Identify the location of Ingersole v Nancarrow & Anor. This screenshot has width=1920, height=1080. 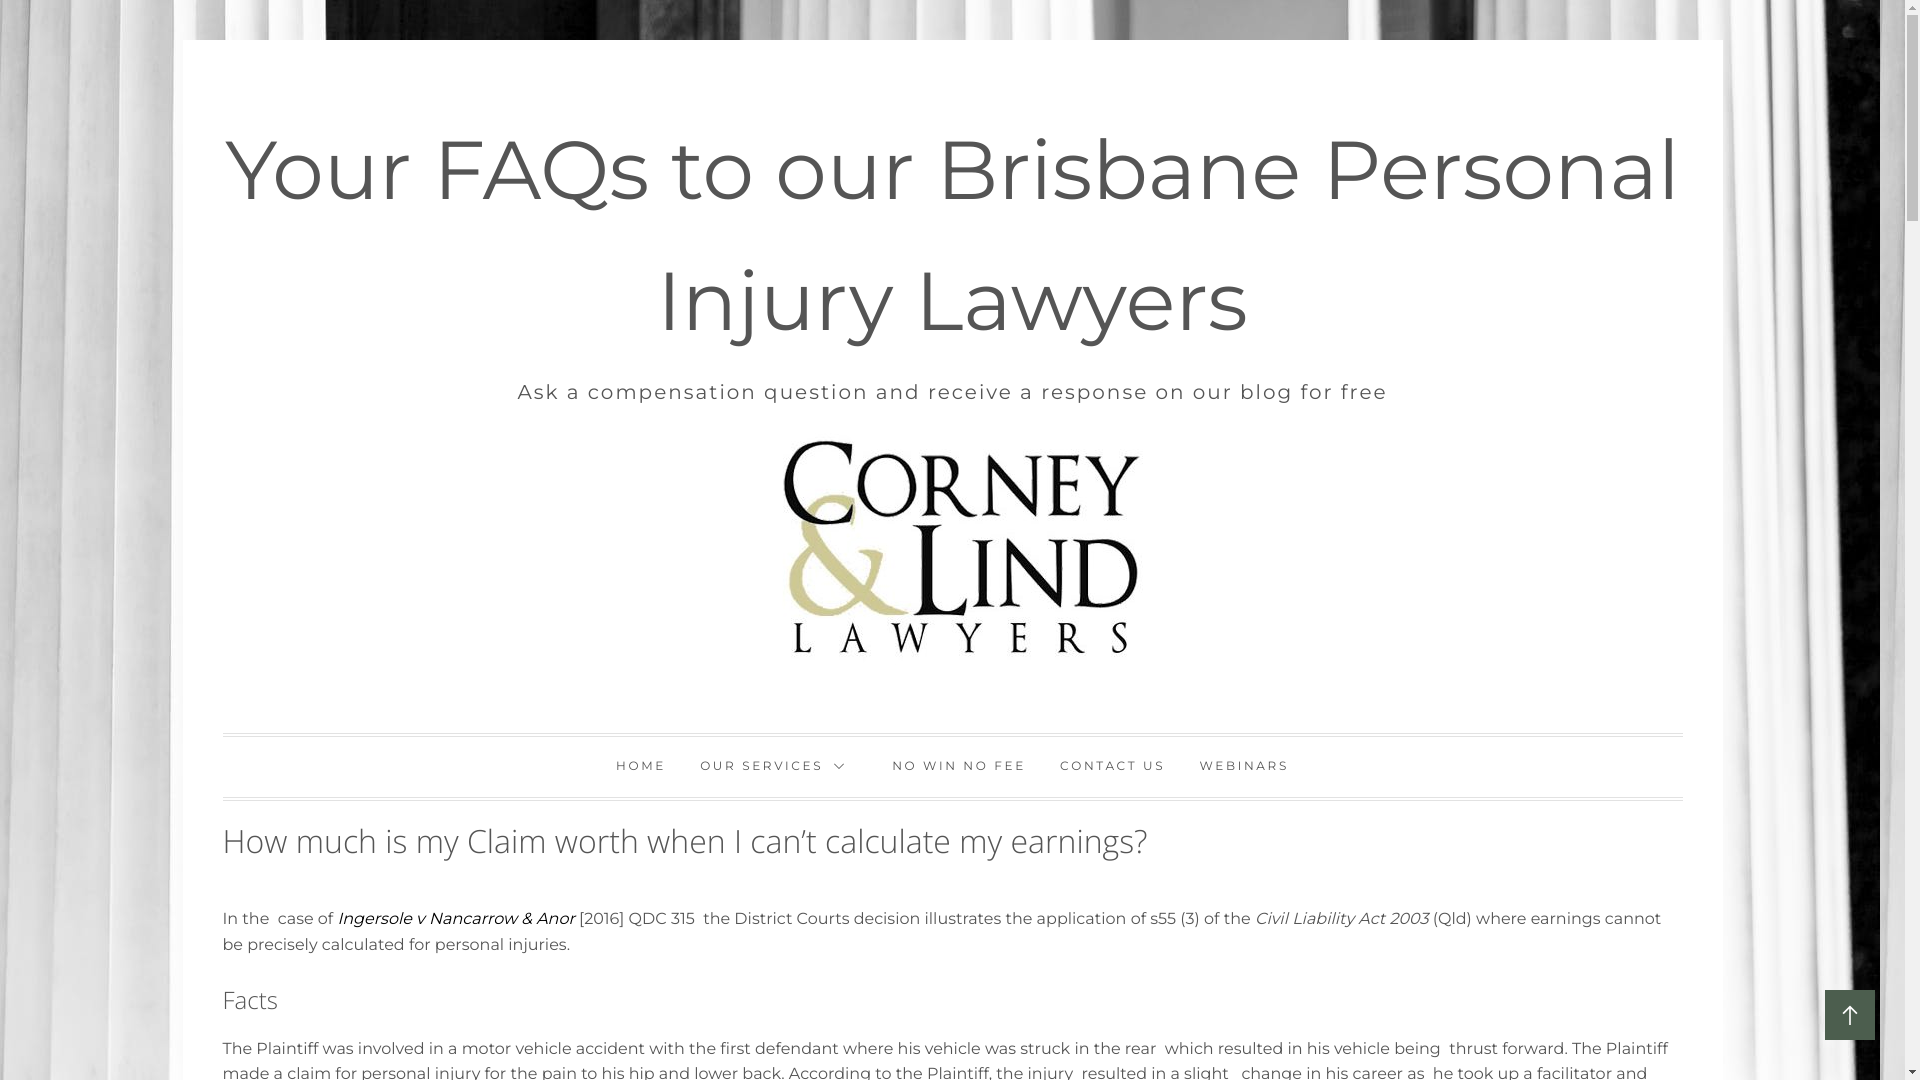
(458, 920).